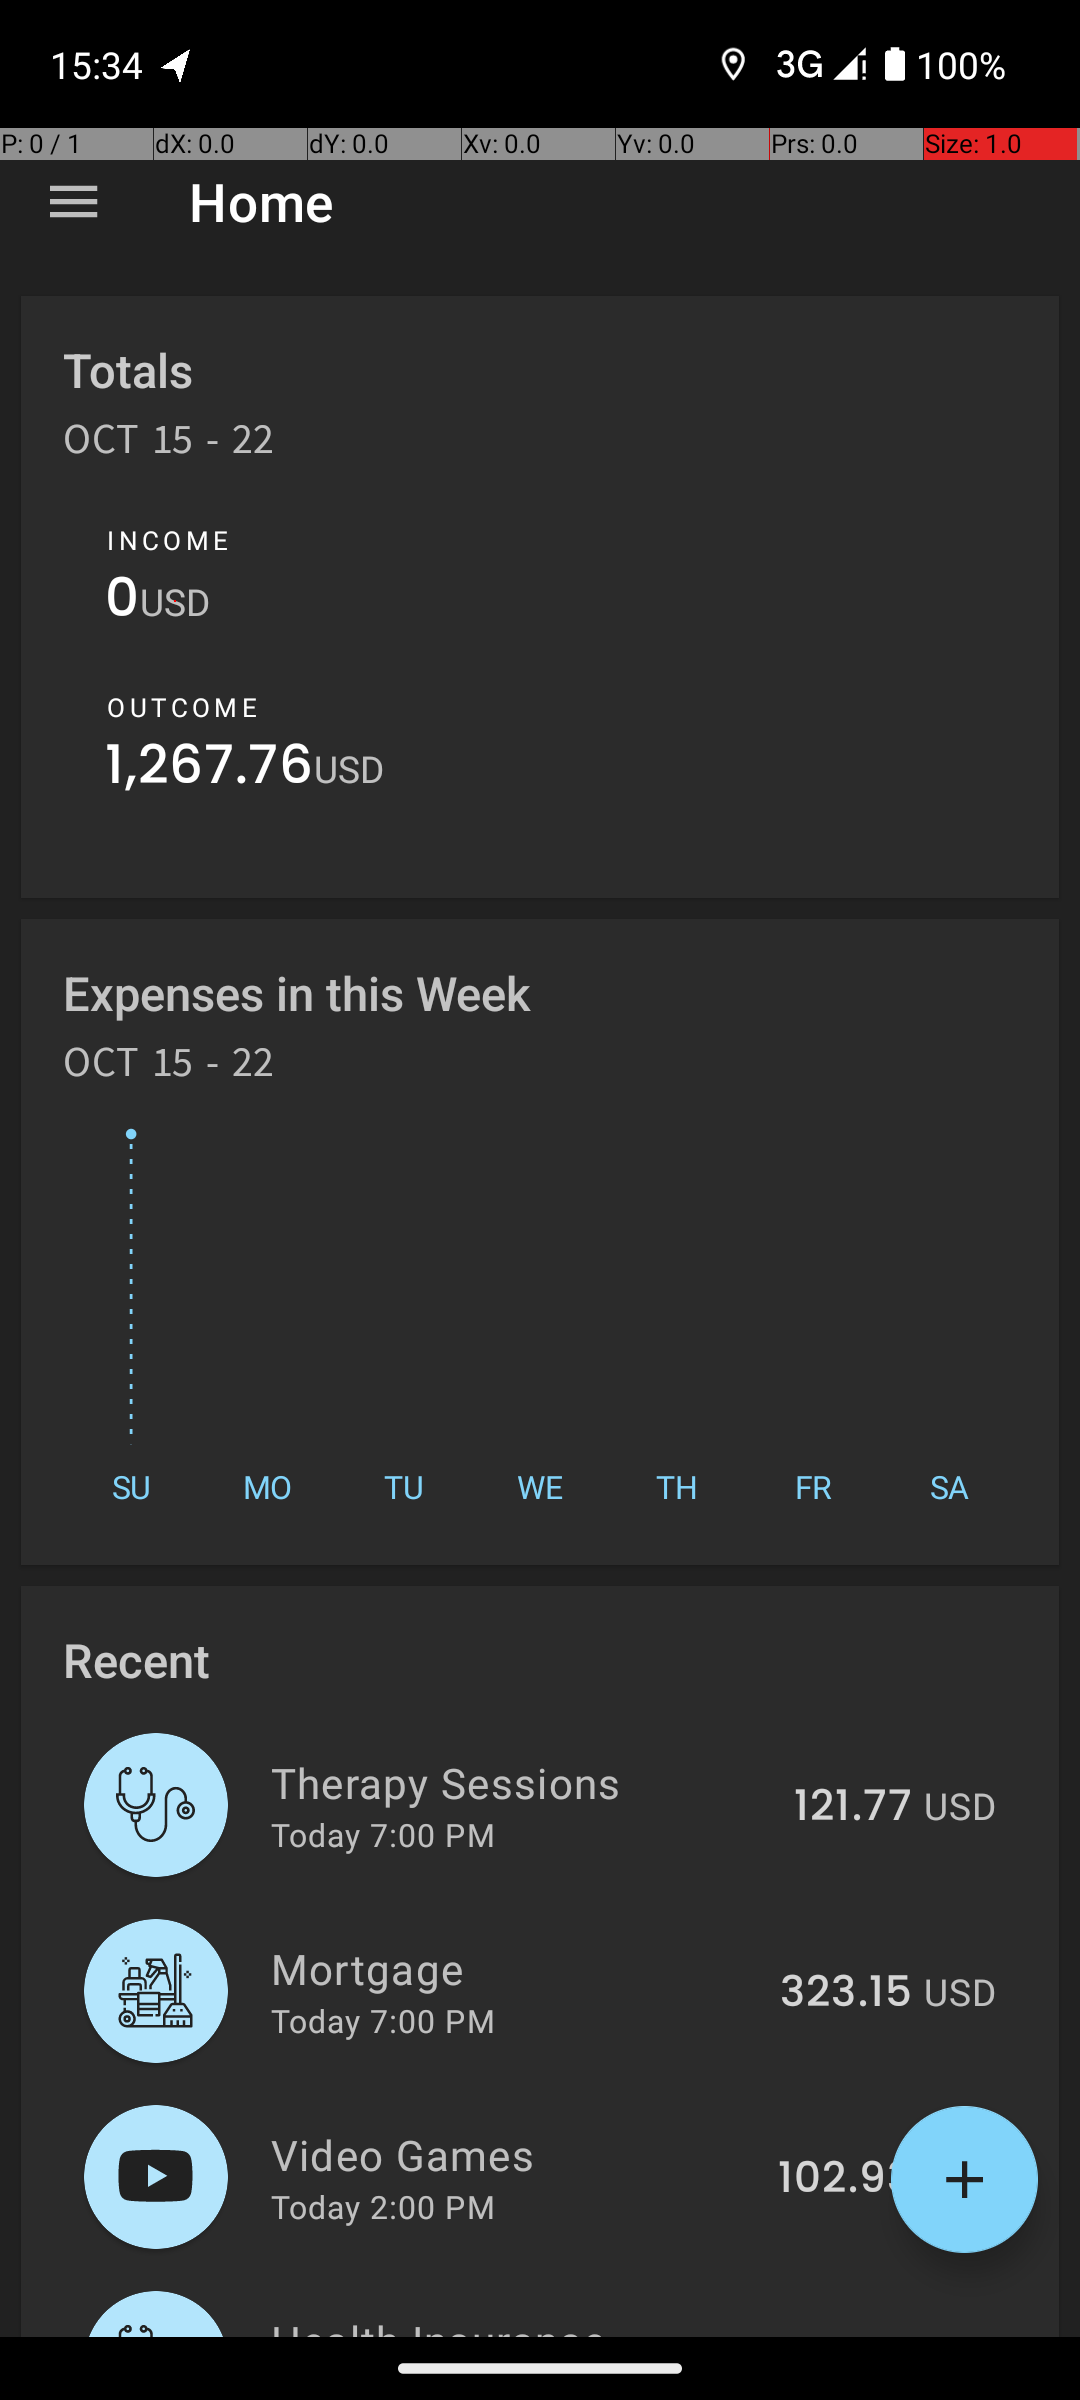 The height and width of the screenshot is (2400, 1080). I want to click on Health Insurance, so click(522, 2324).